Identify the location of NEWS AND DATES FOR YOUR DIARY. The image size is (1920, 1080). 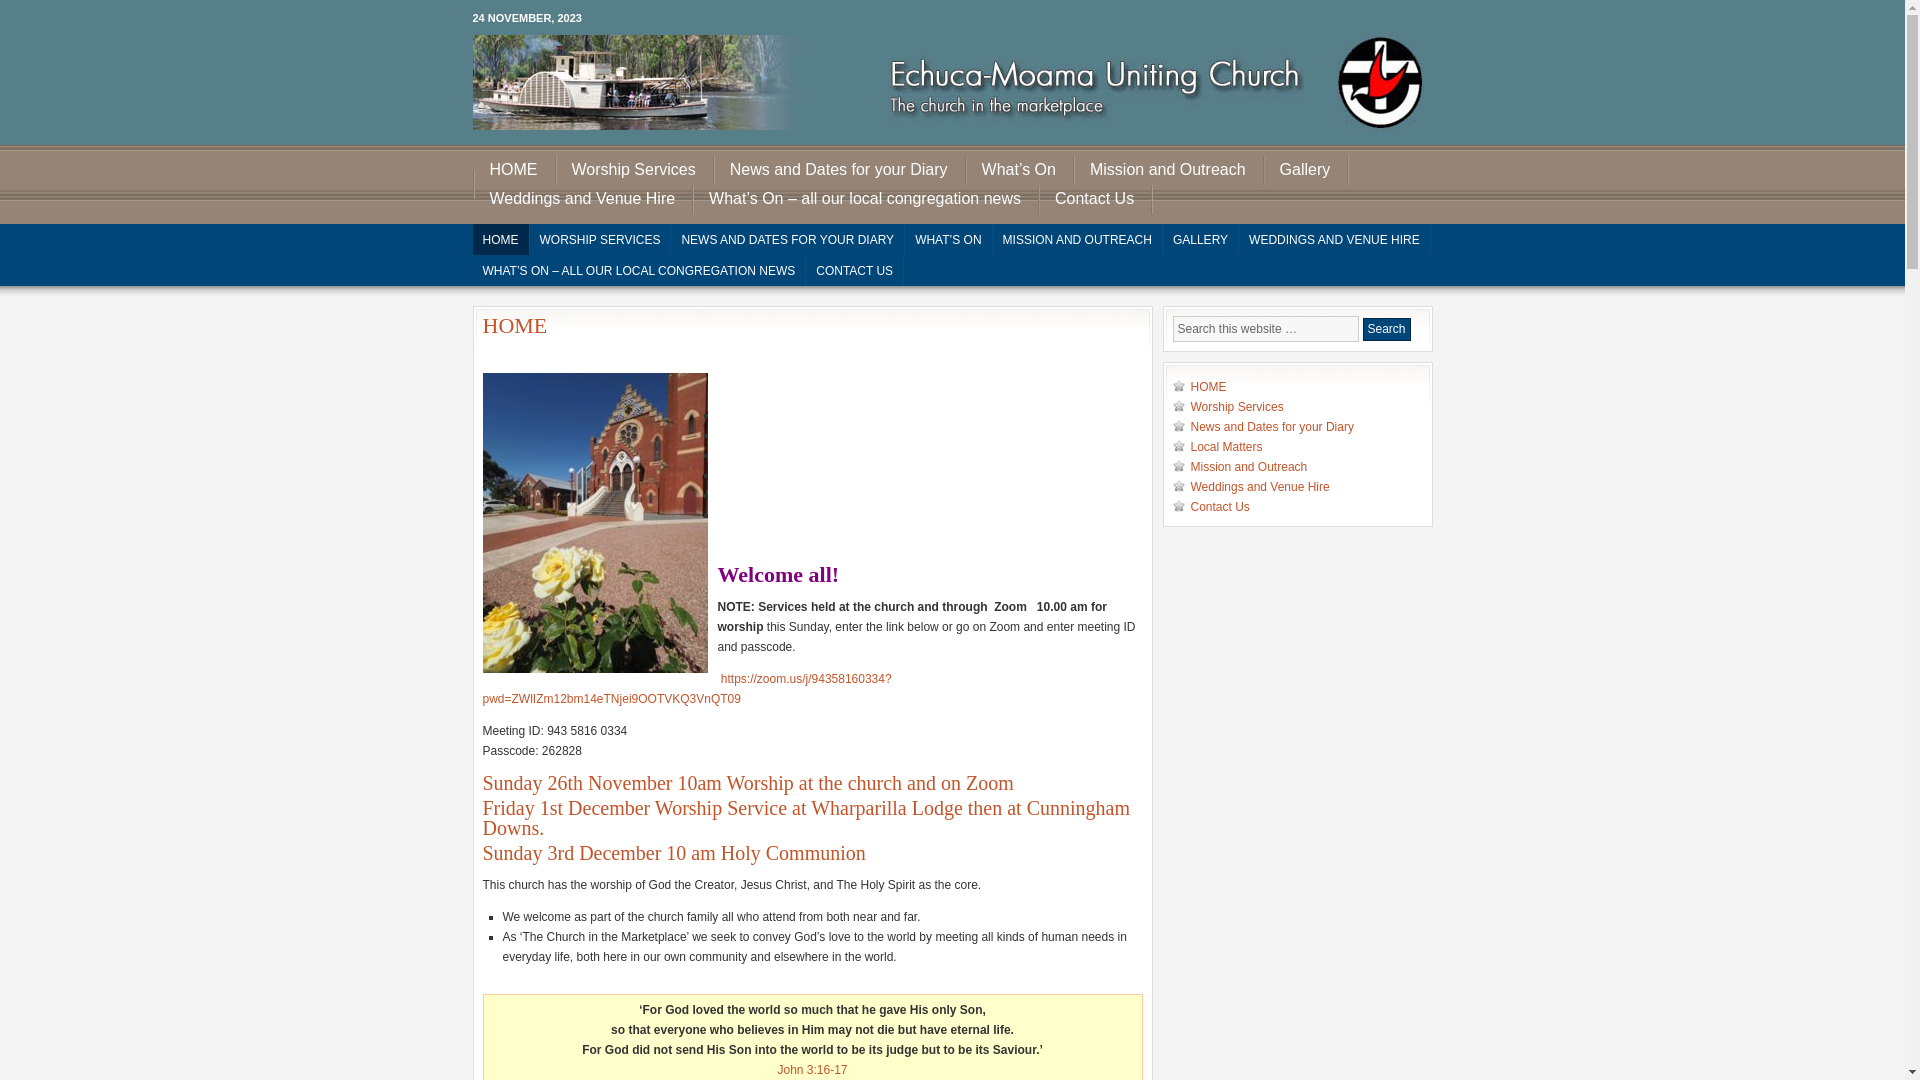
(788, 240).